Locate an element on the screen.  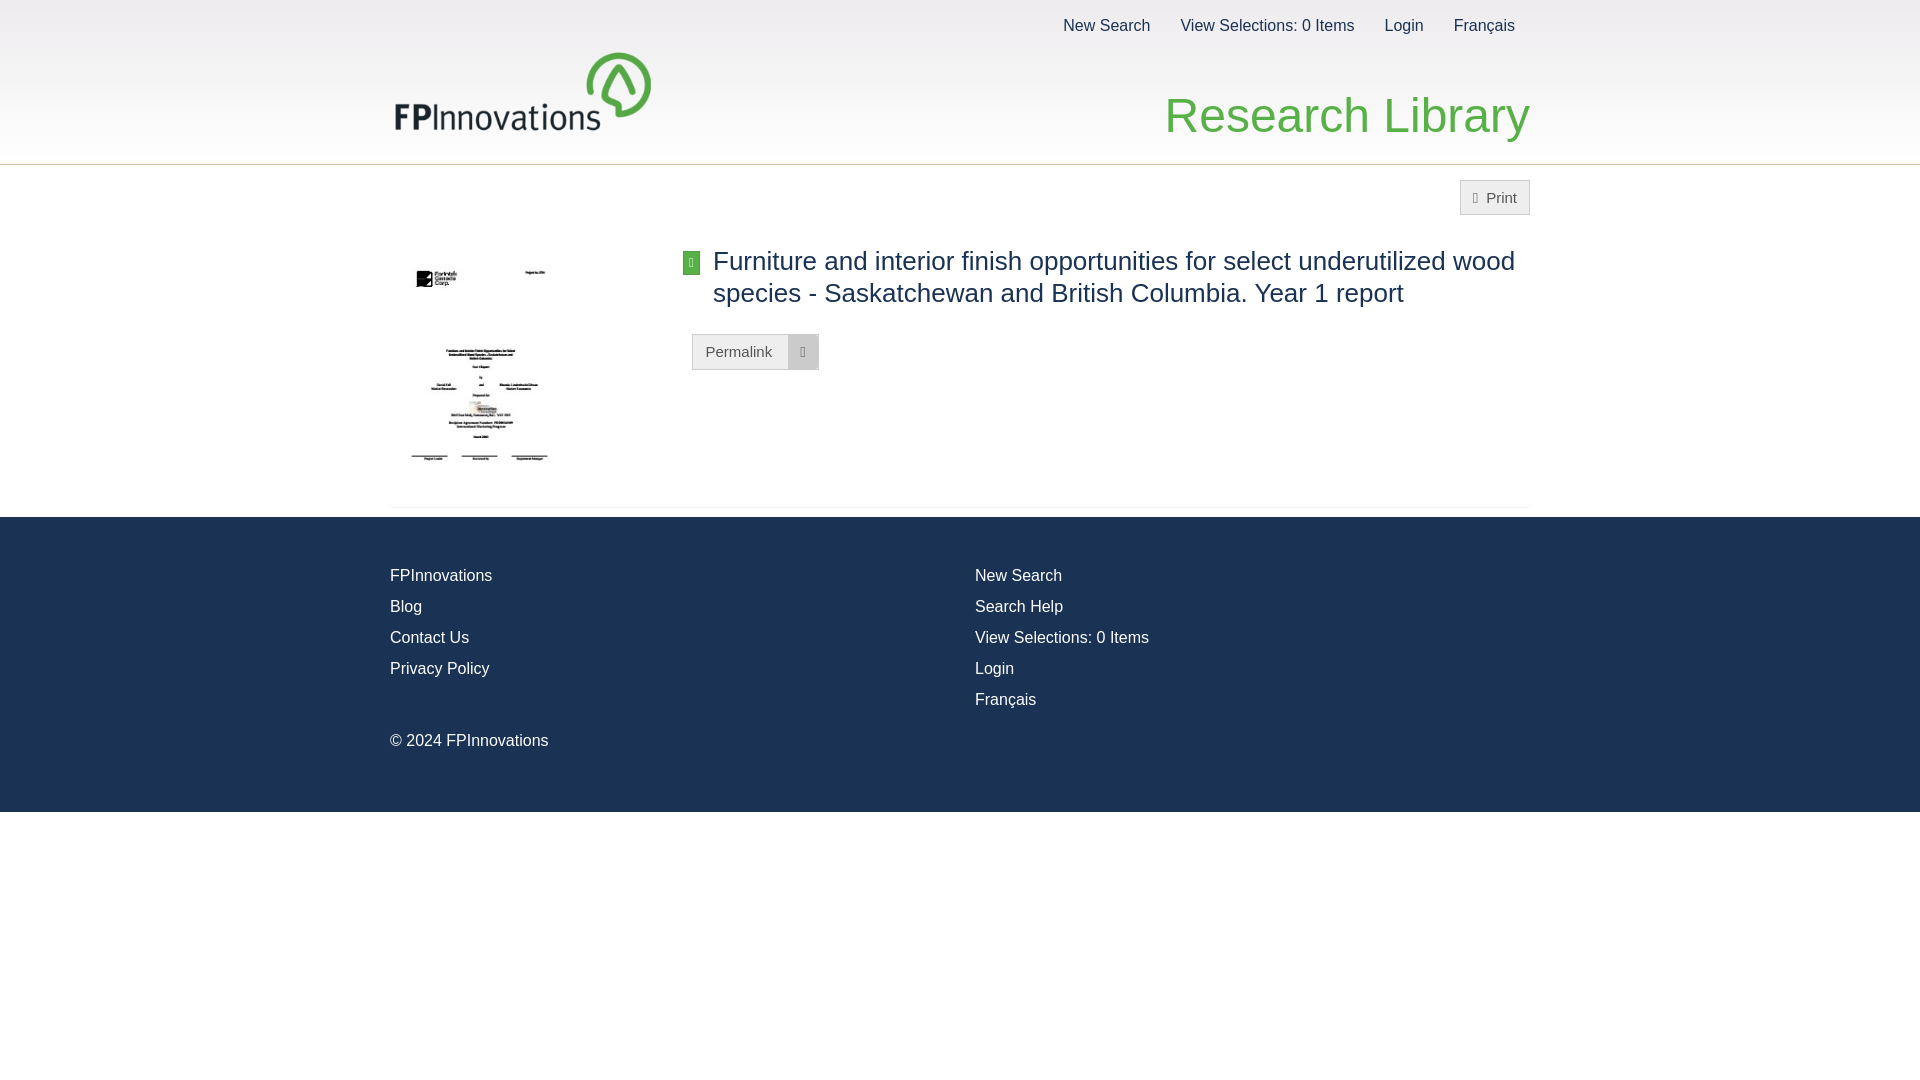
Login is located at coordinates (1403, 24).